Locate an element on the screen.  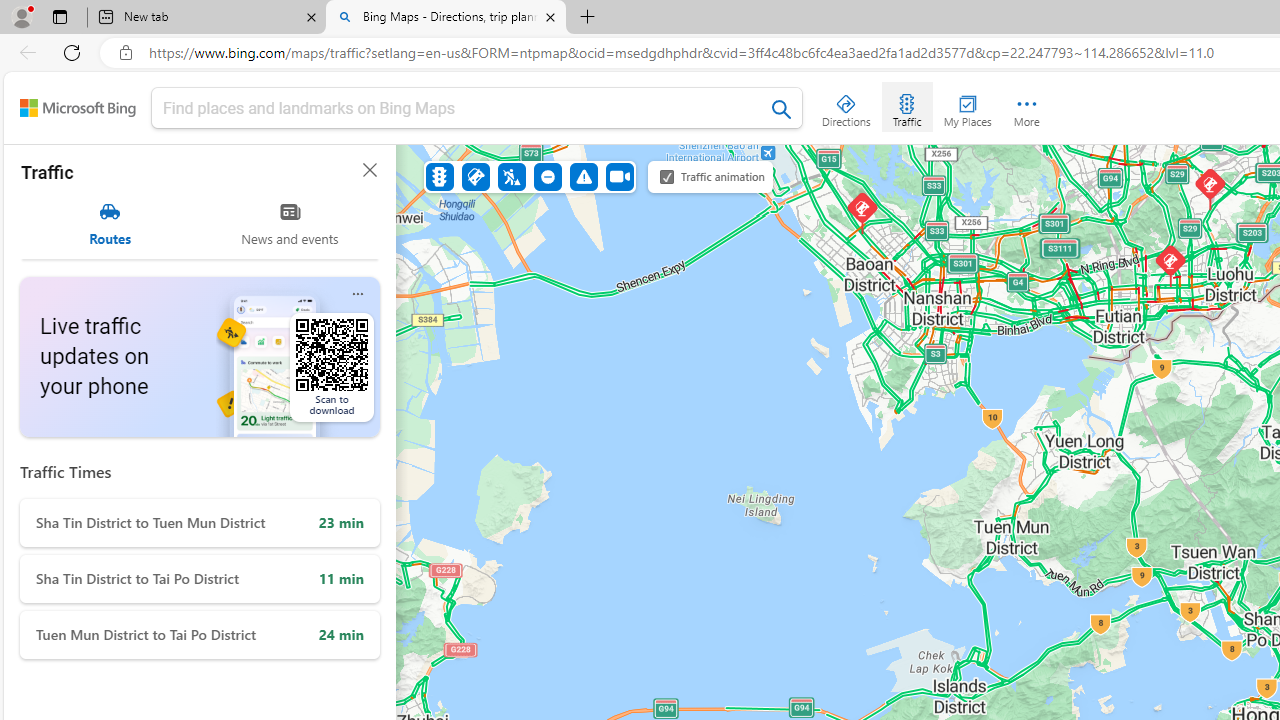
Directions is located at coordinates (846, 106).